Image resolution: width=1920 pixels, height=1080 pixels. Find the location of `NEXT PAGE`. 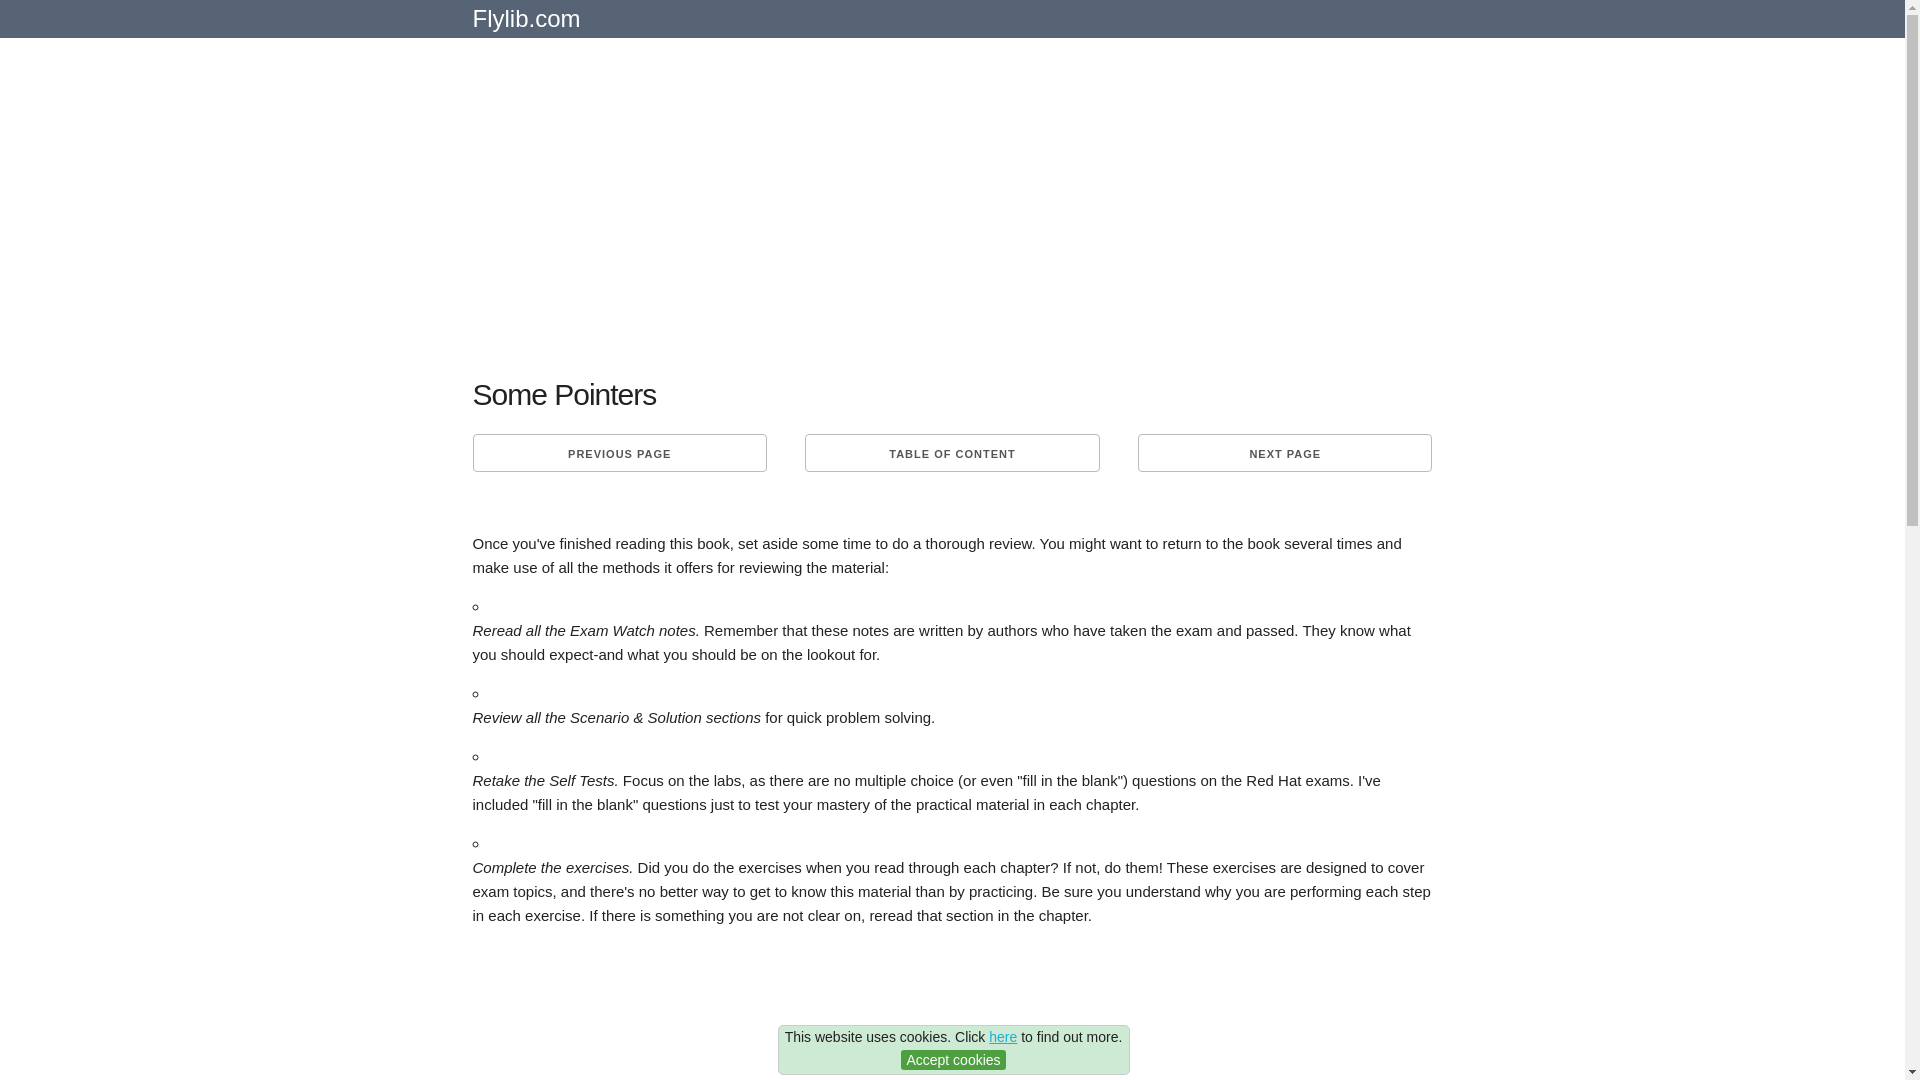

NEXT PAGE is located at coordinates (1285, 452).